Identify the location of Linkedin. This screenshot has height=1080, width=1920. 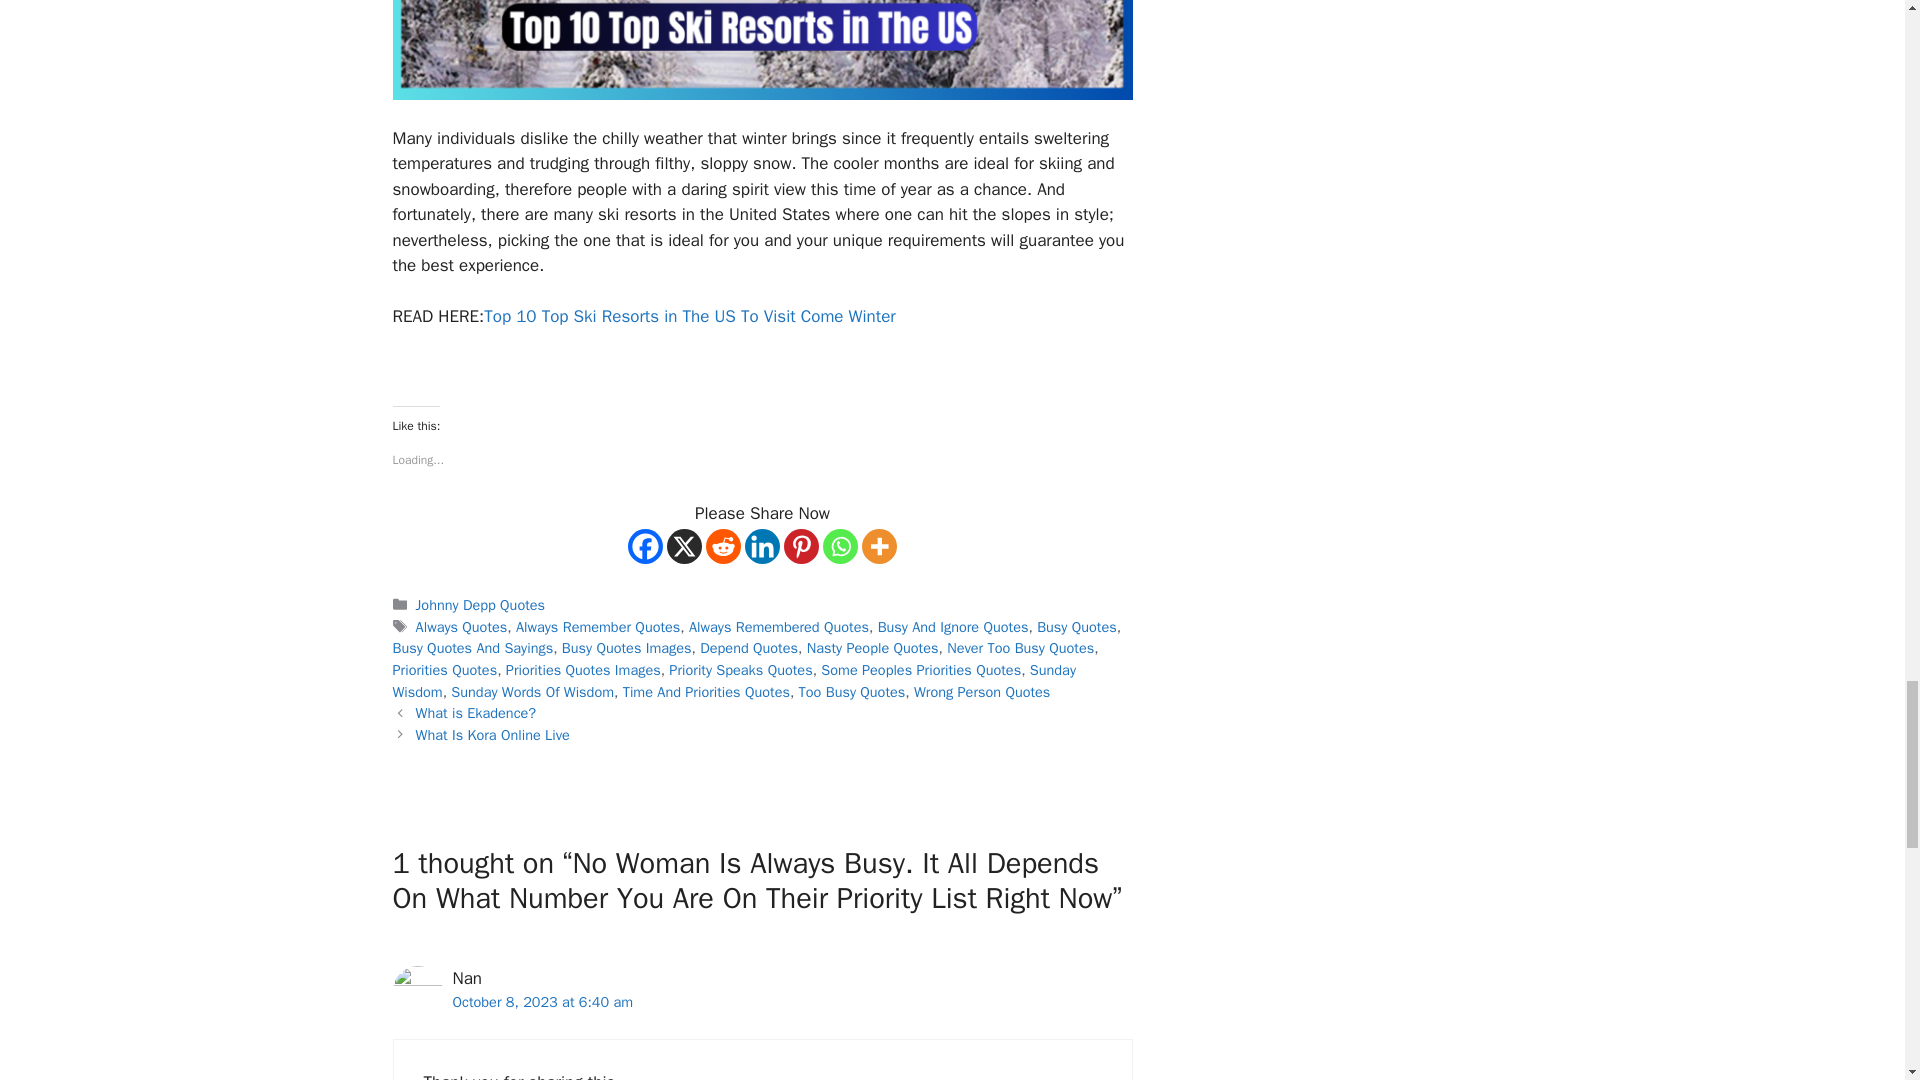
(762, 546).